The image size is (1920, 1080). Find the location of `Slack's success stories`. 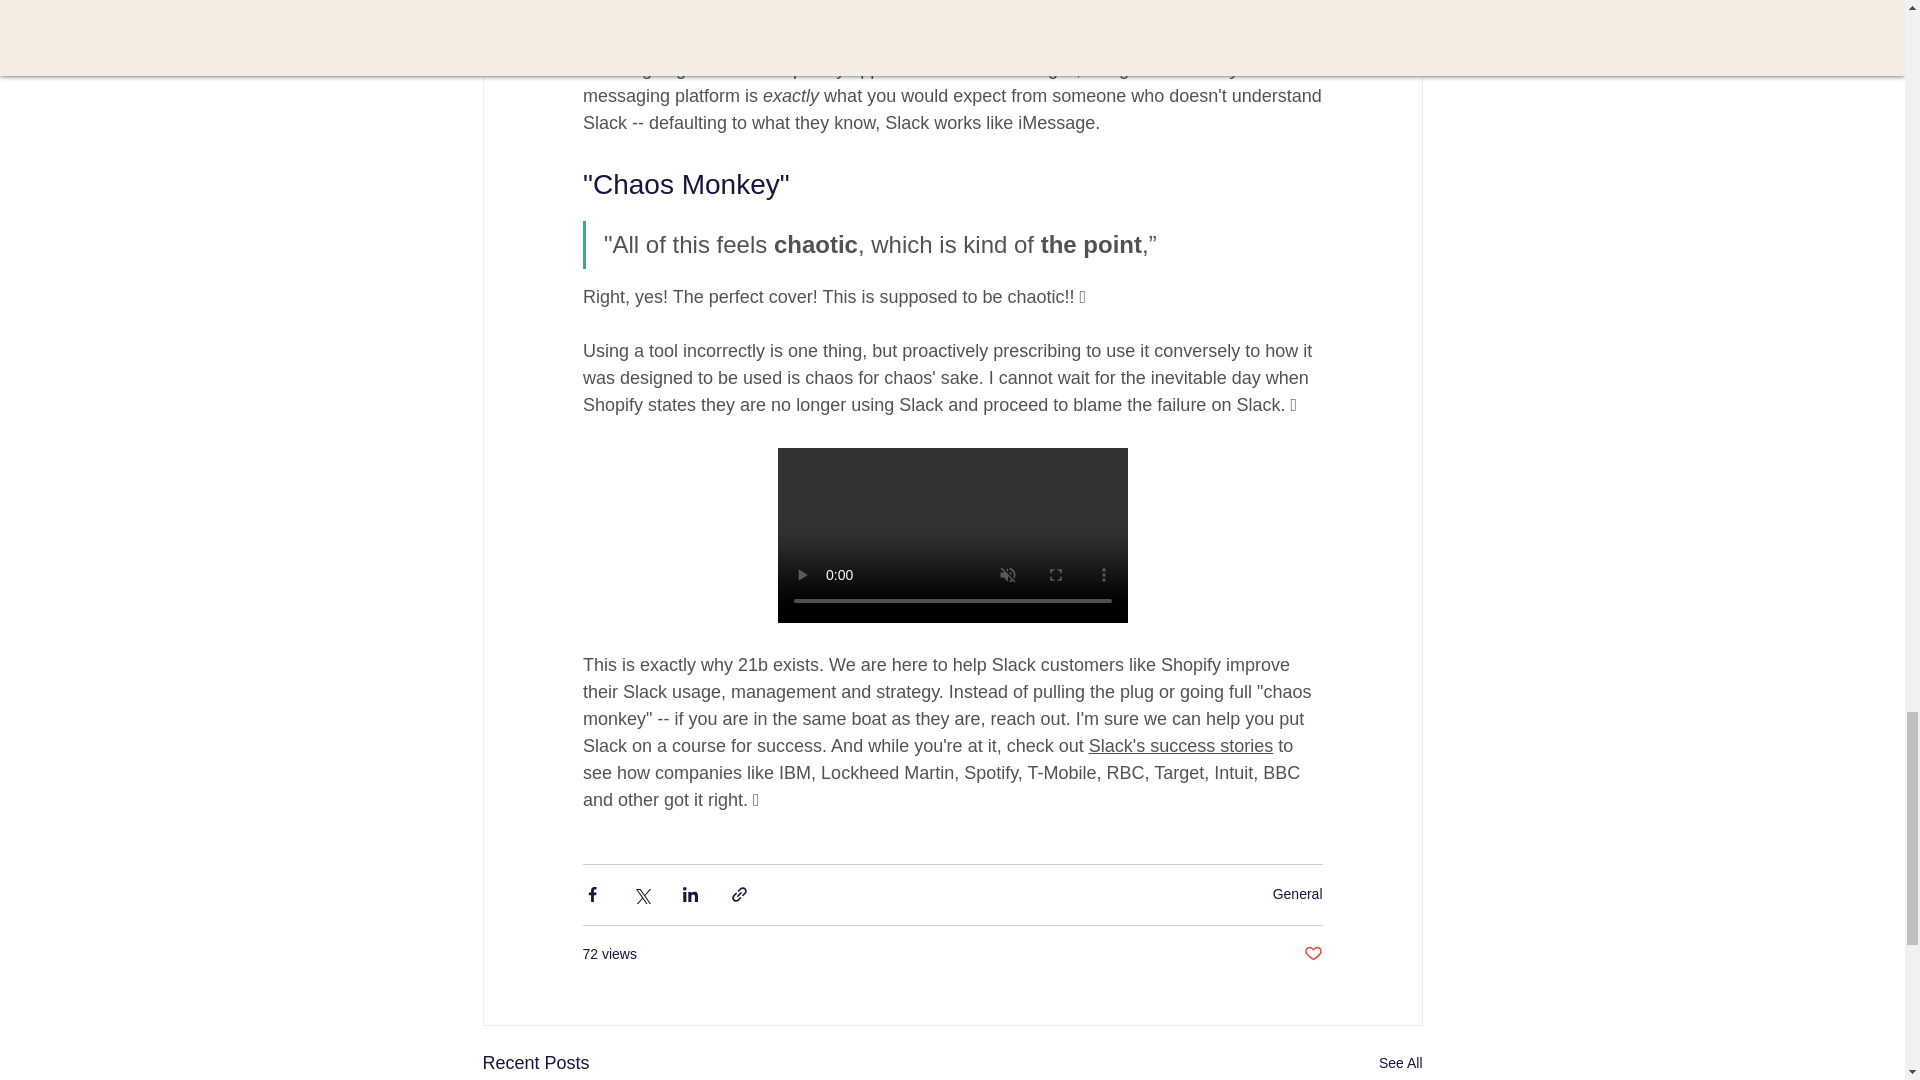

Slack's success stories is located at coordinates (1180, 746).